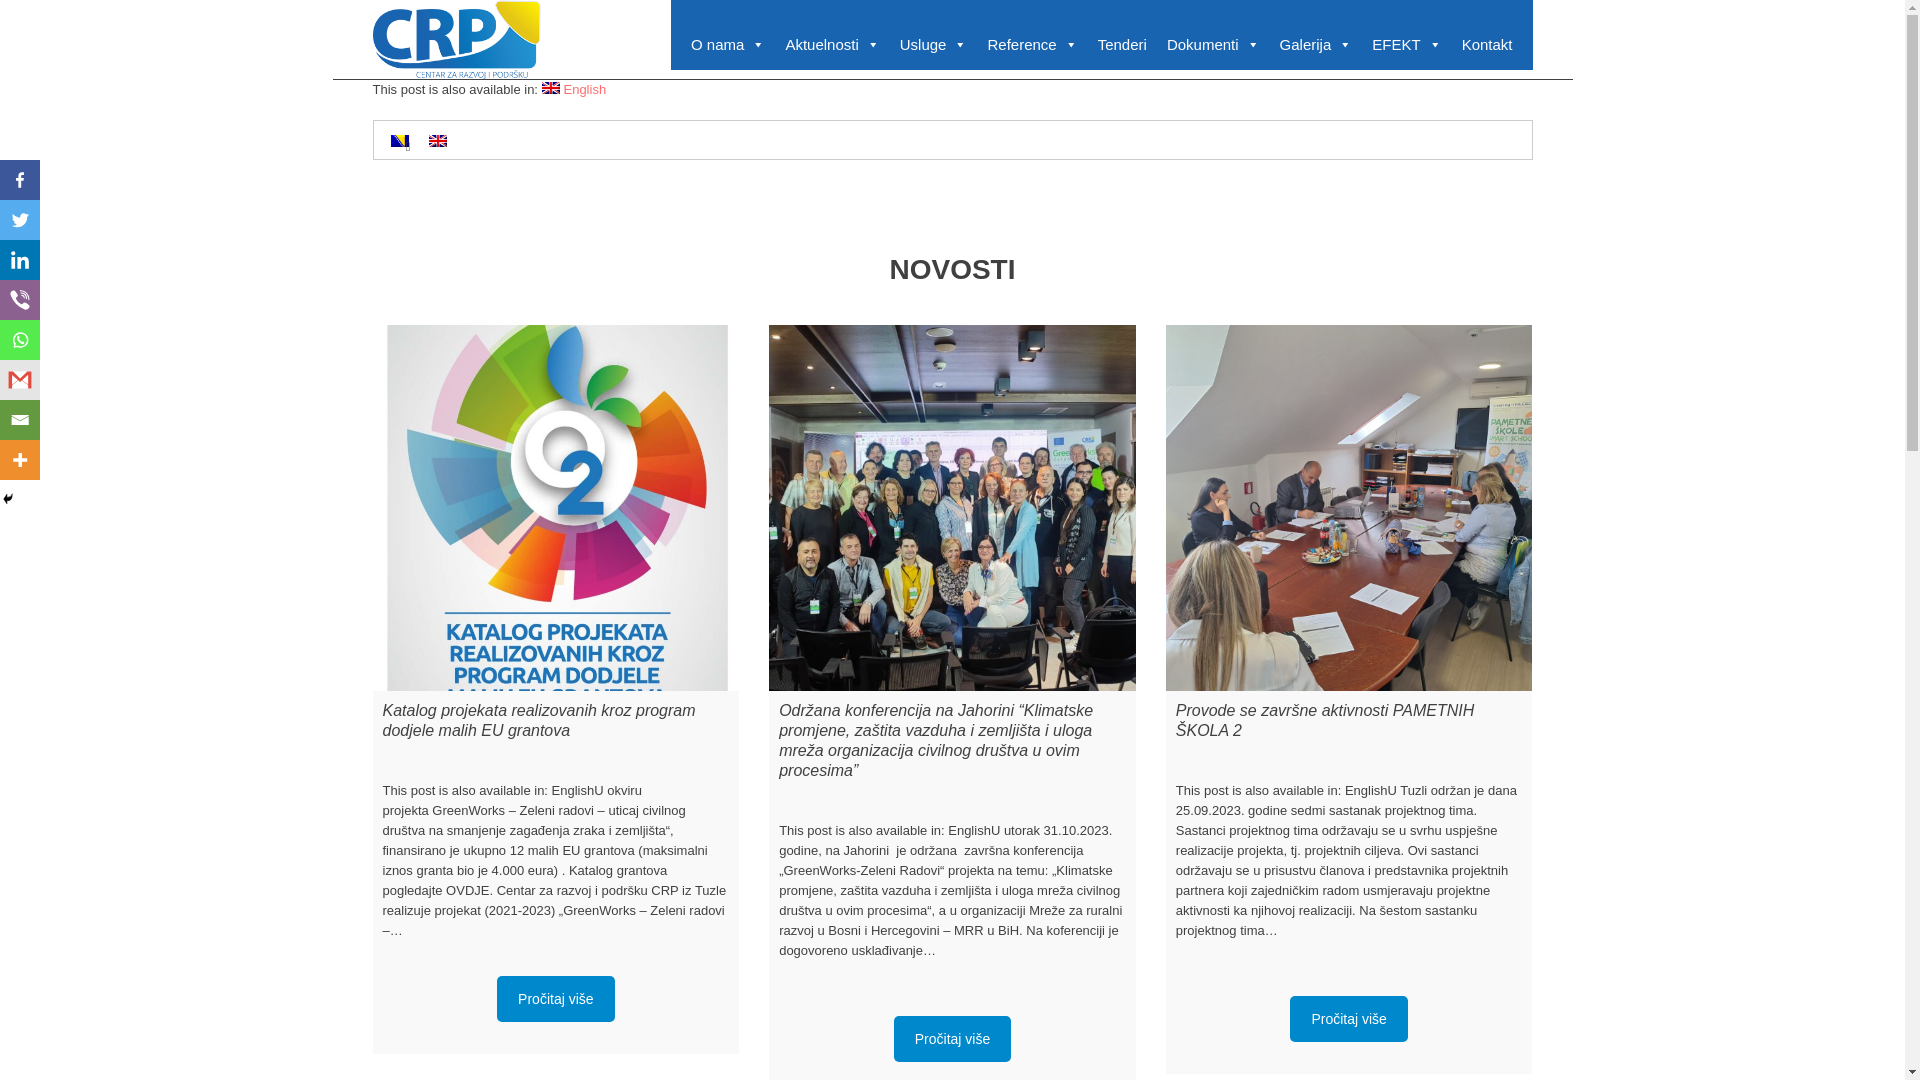 This screenshot has height=1080, width=1920. I want to click on Reference, so click(1032, 45).